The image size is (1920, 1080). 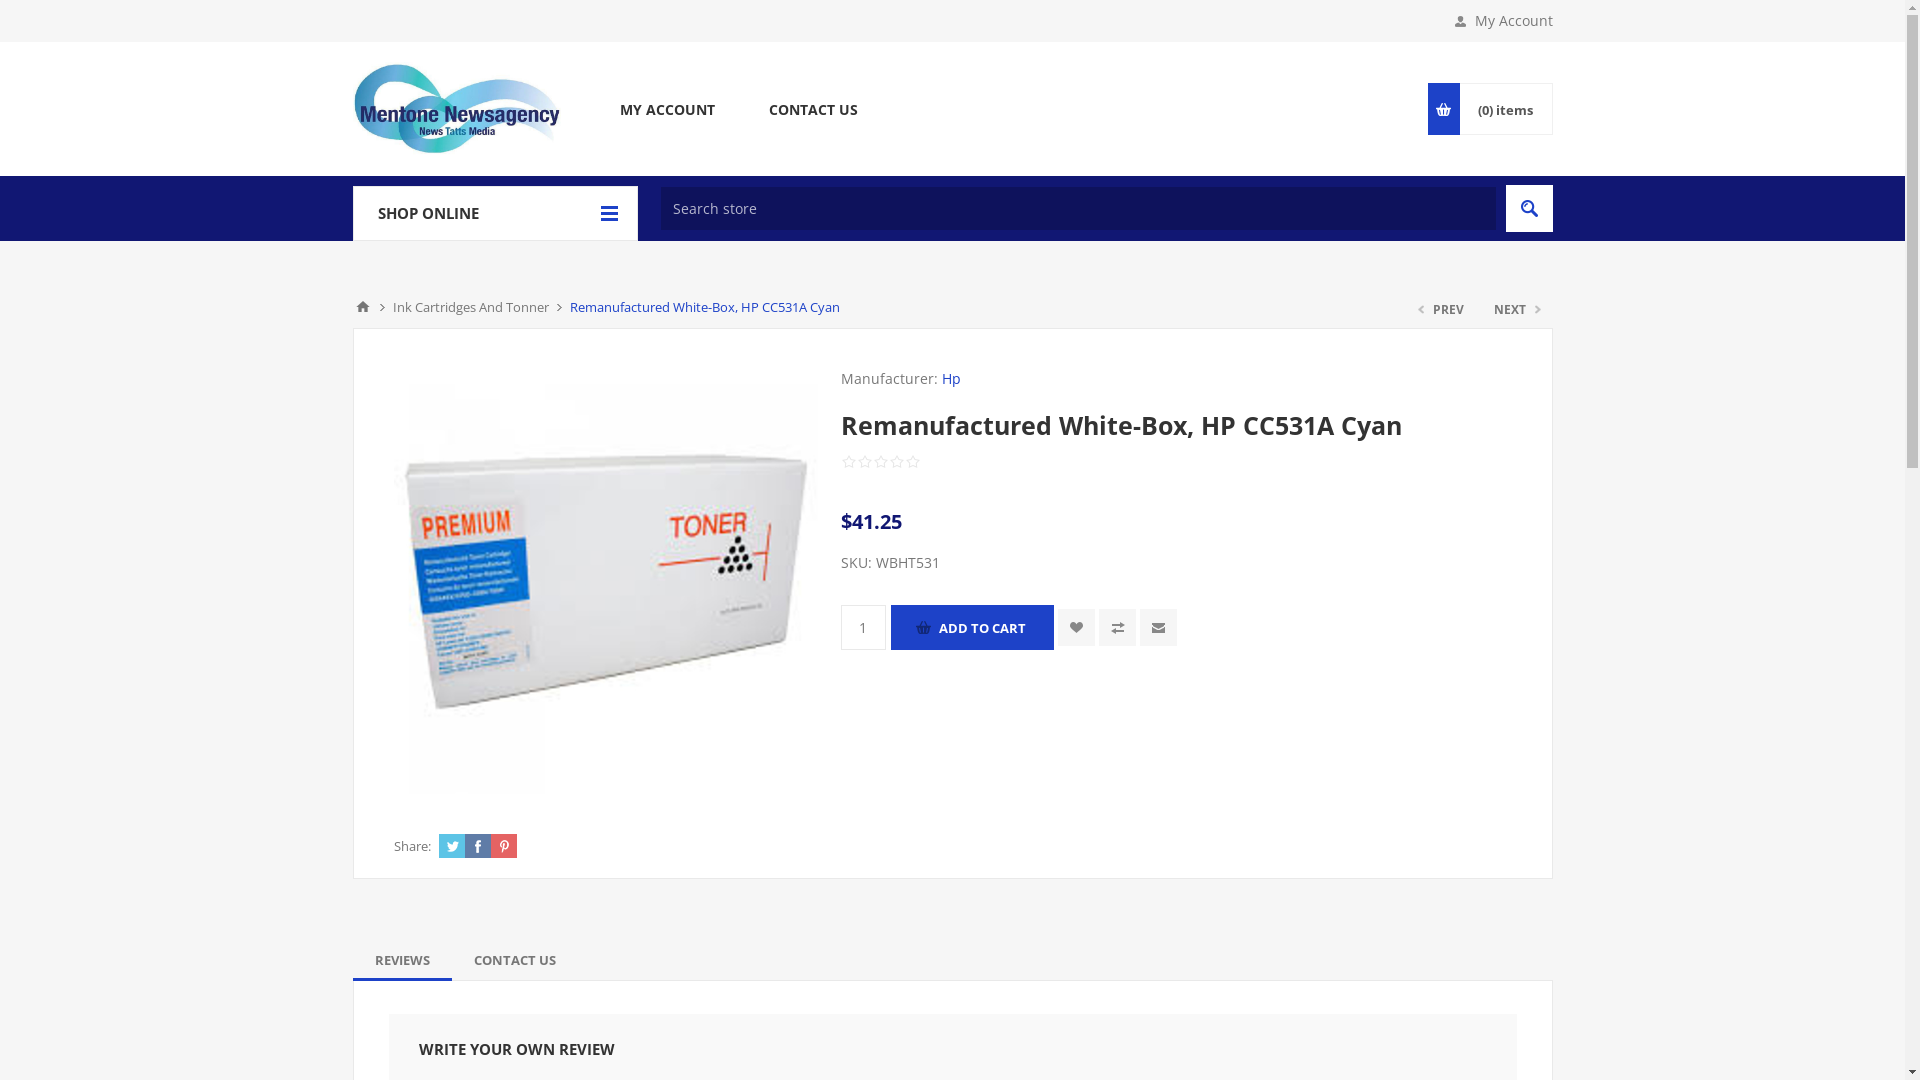 I want to click on REVIEWS, so click(x=402, y=960).